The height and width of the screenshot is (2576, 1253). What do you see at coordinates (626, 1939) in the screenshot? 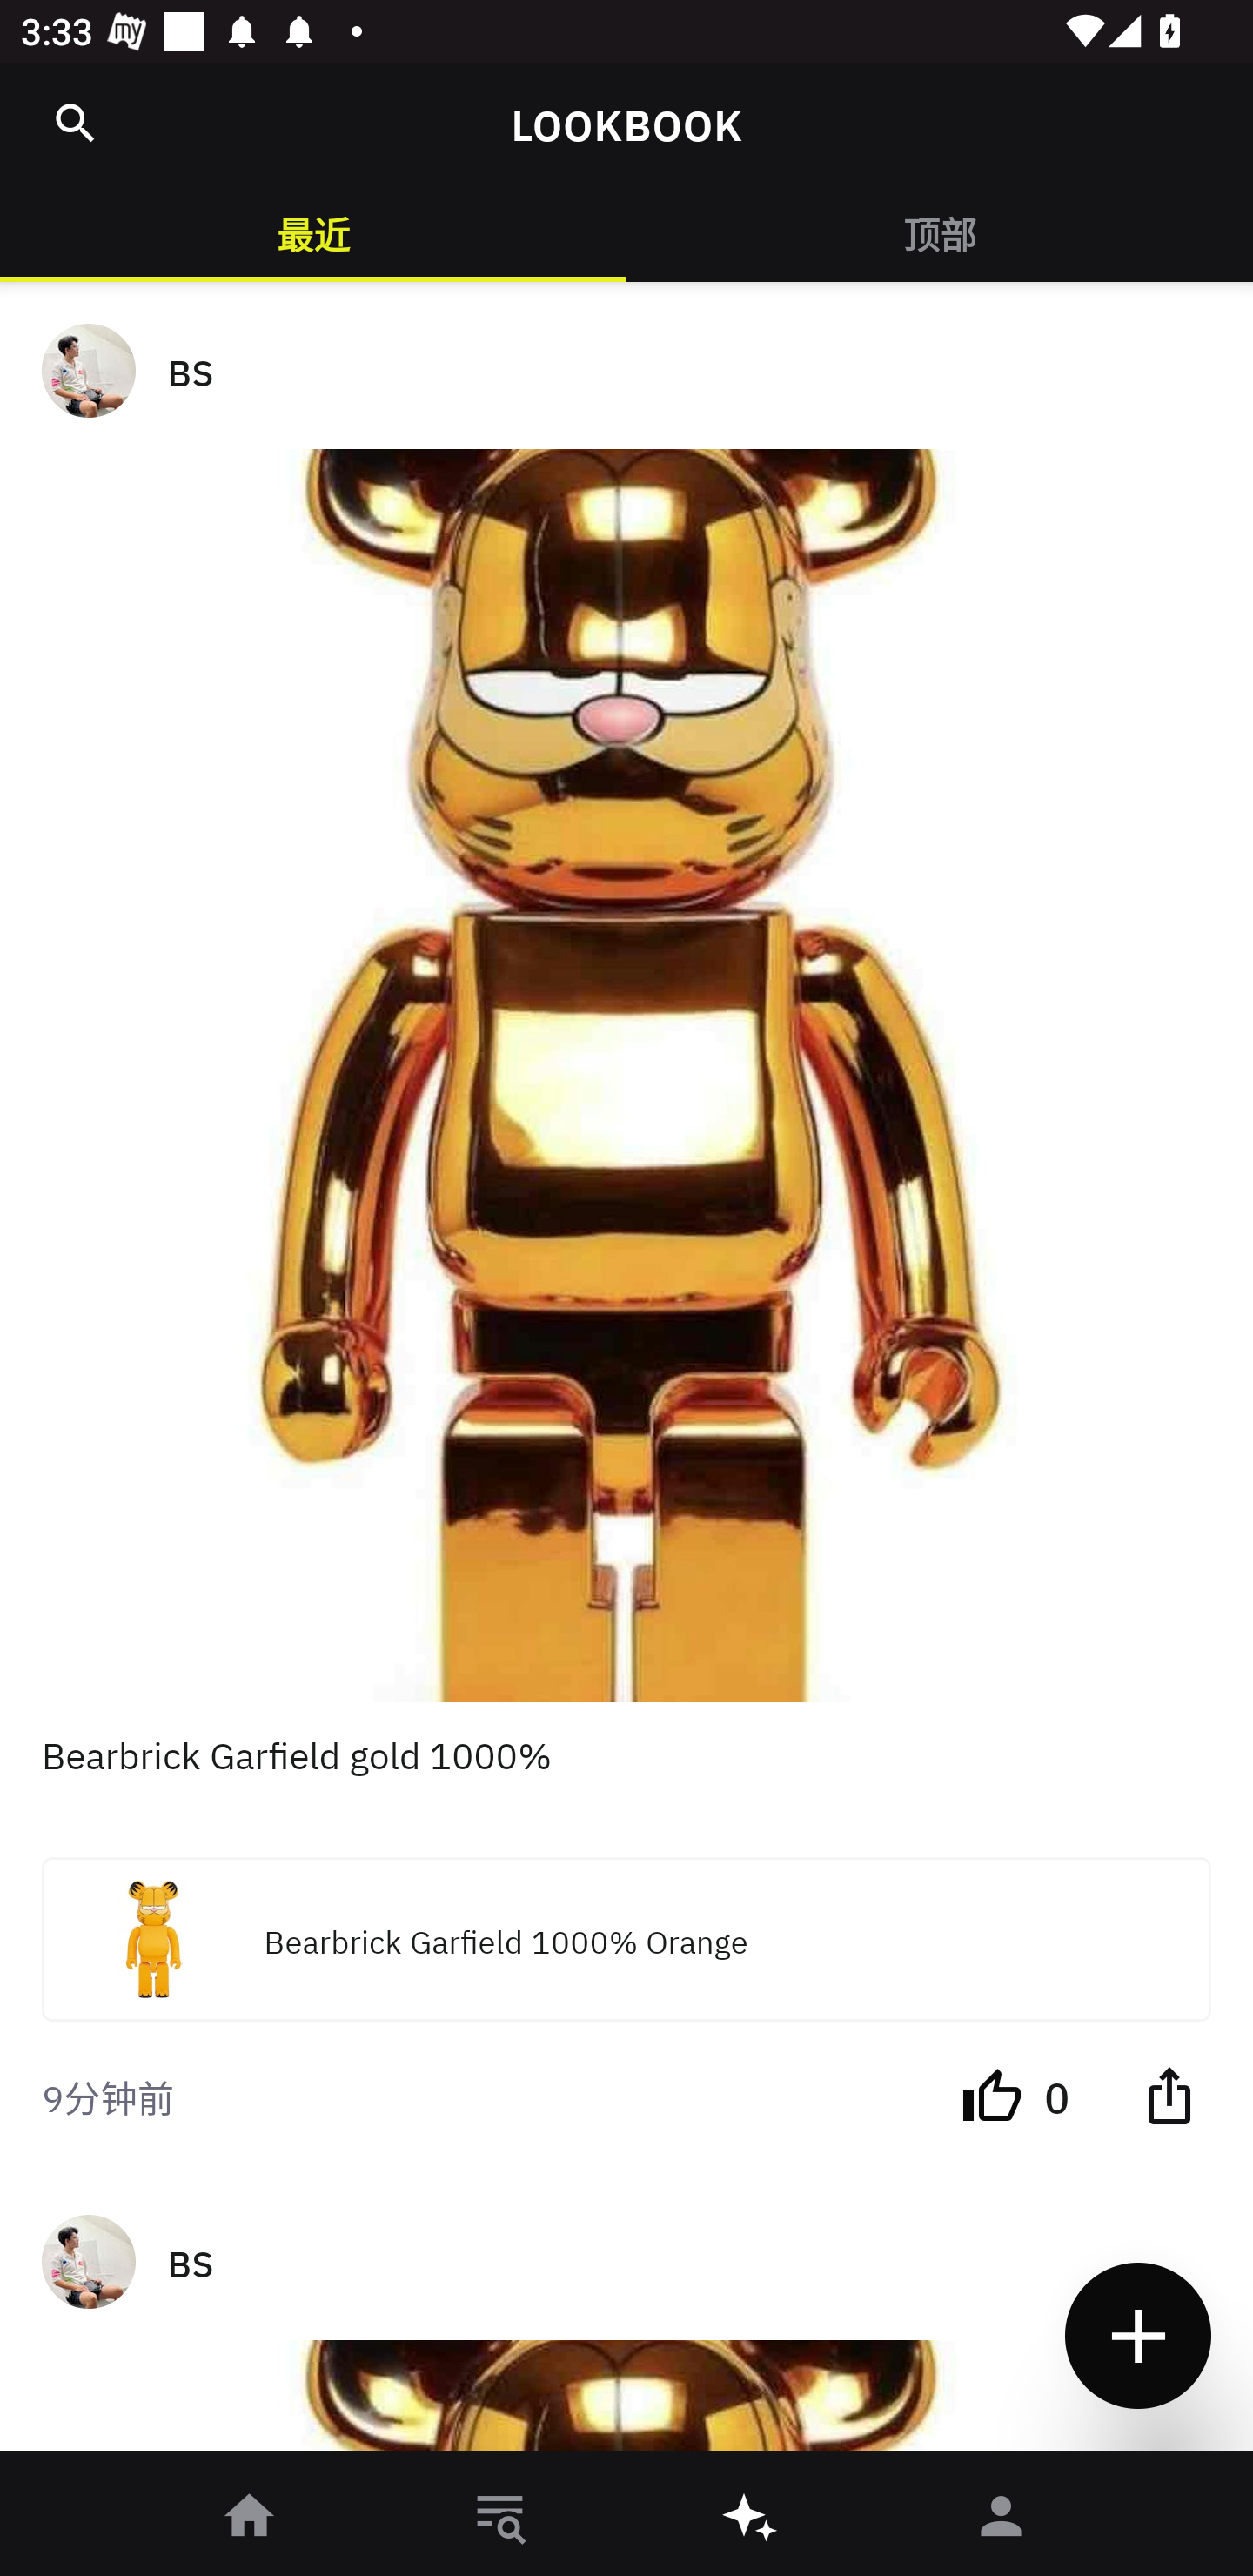
I see `Bearbrick Garfield 1000% Orange` at bounding box center [626, 1939].